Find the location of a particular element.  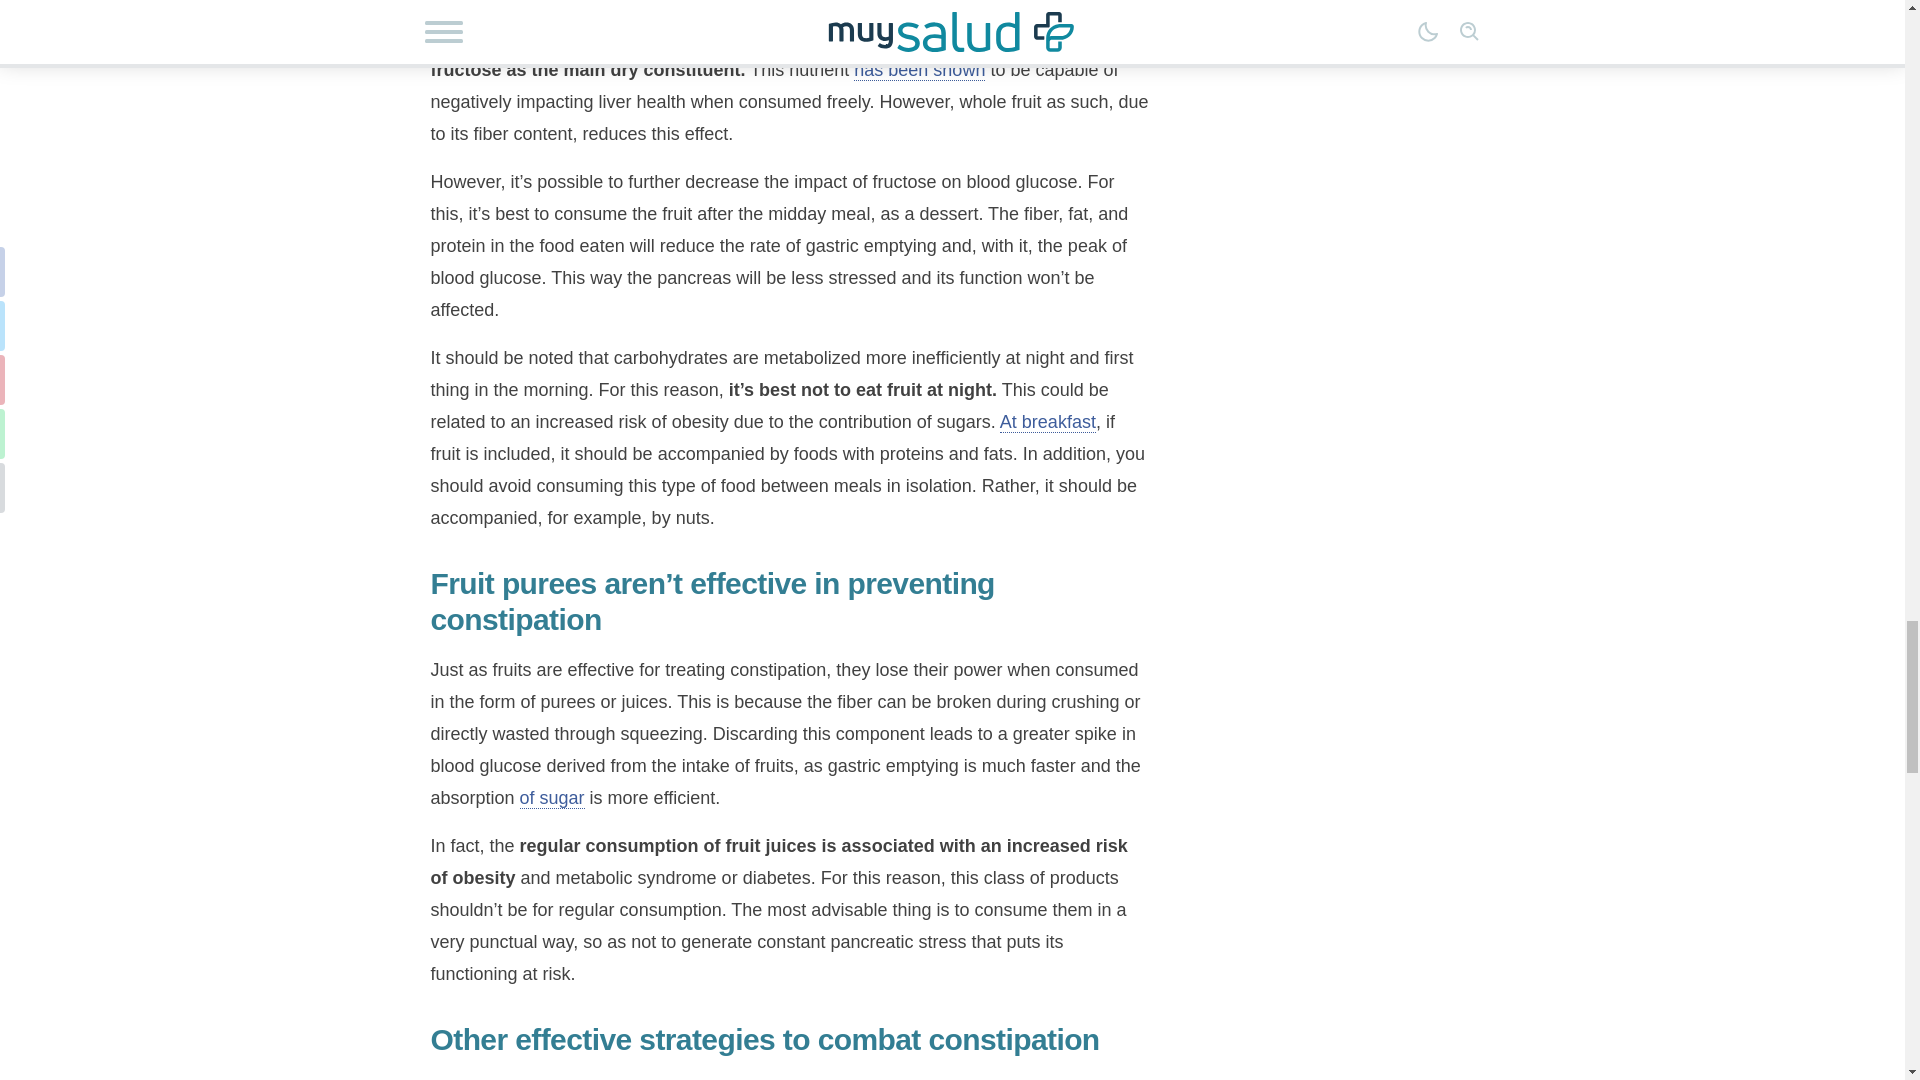

At breakfast is located at coordinates (1048, 422).